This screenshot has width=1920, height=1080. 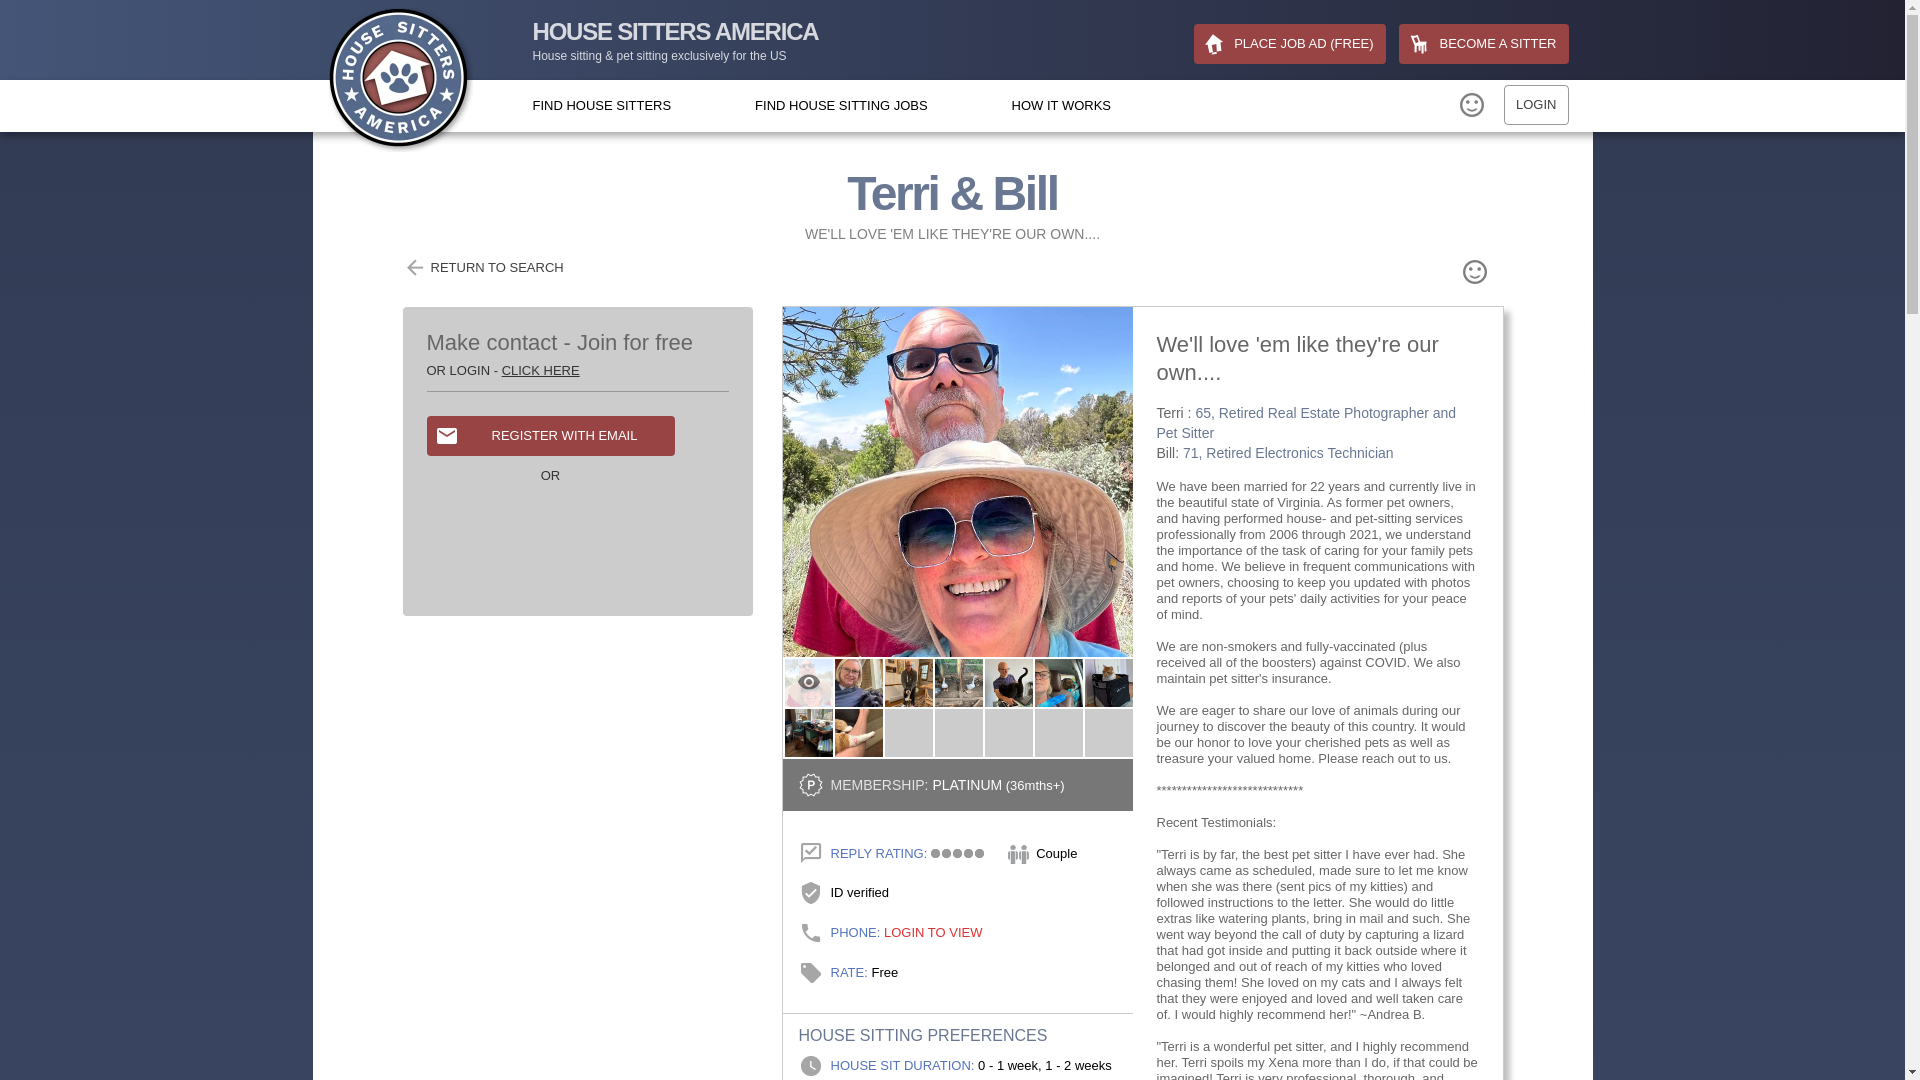 I want to click on BECOME A SITTER, so click(x=1484, y=43).